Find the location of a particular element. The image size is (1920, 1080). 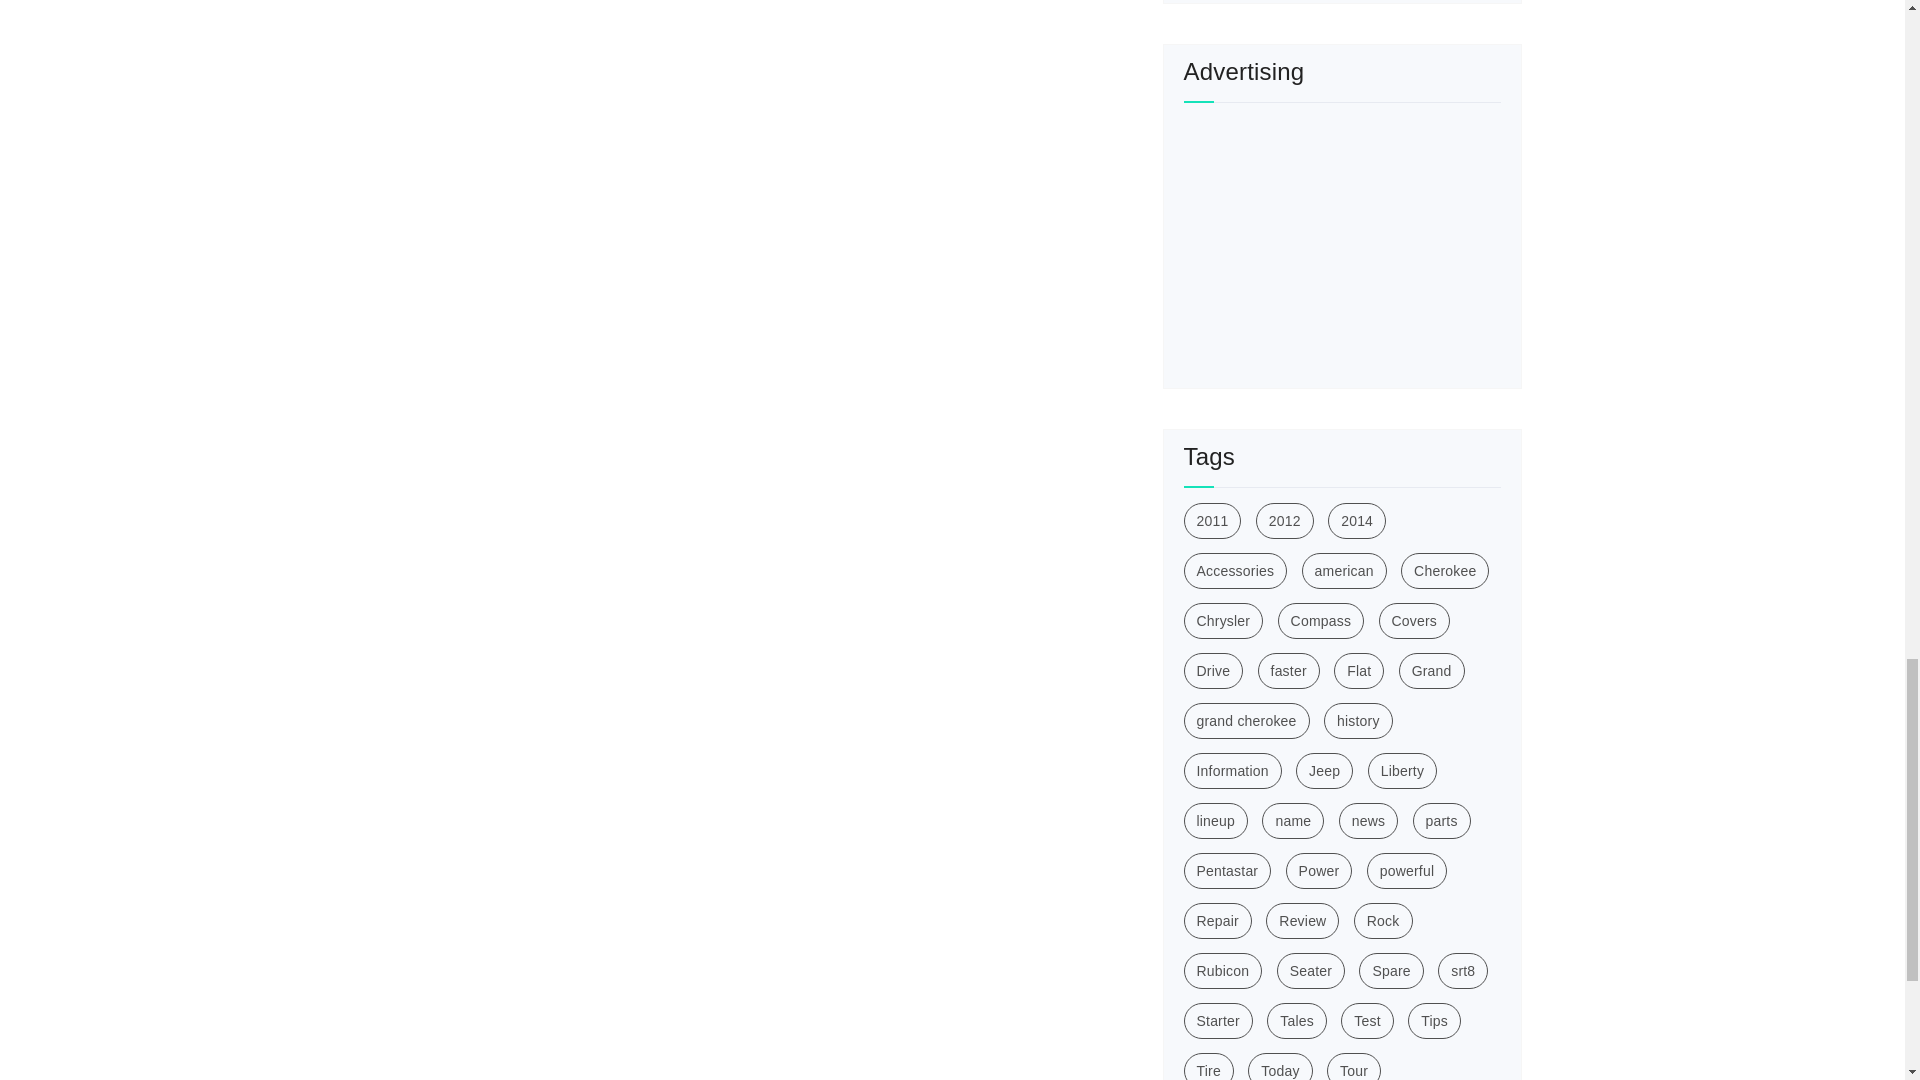

2012 is located at coordinates (1284, 520).